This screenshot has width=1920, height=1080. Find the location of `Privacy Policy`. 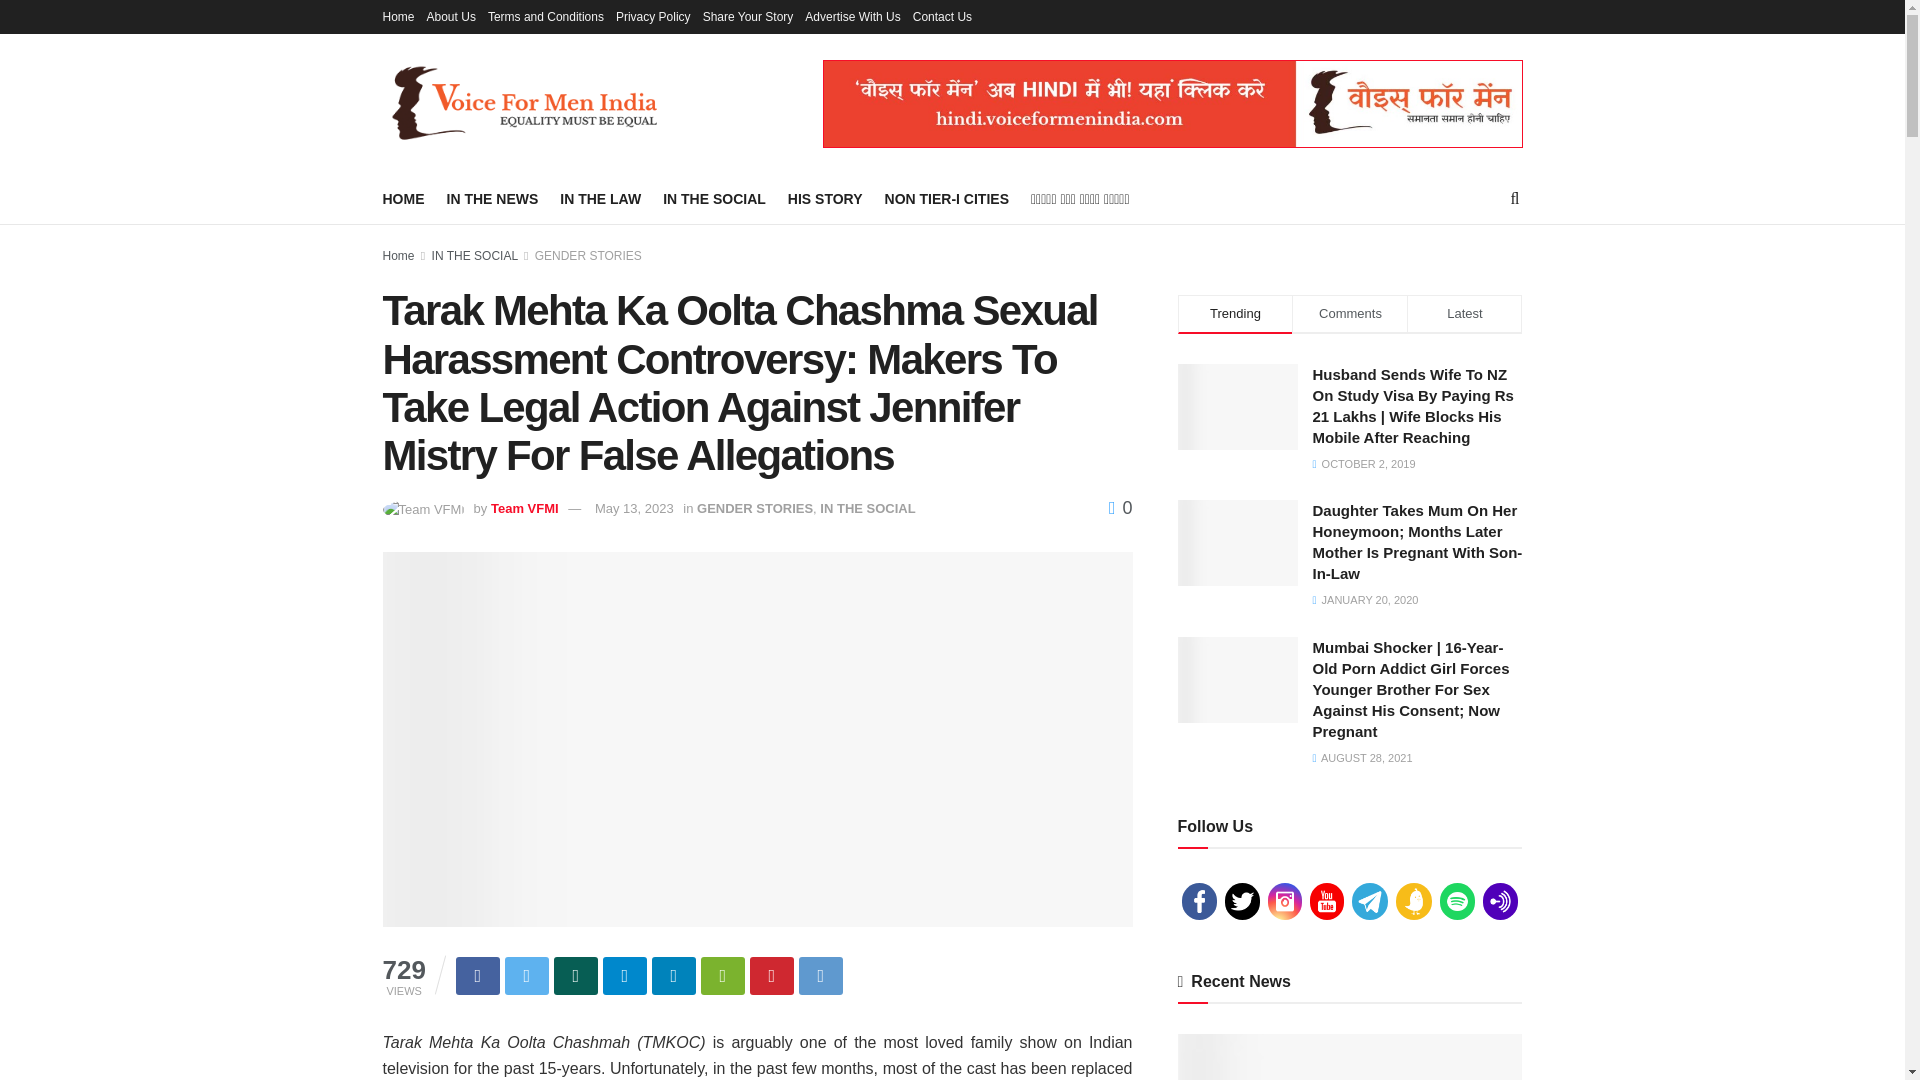

Privacy Policy is located at coordinates (654, 16).